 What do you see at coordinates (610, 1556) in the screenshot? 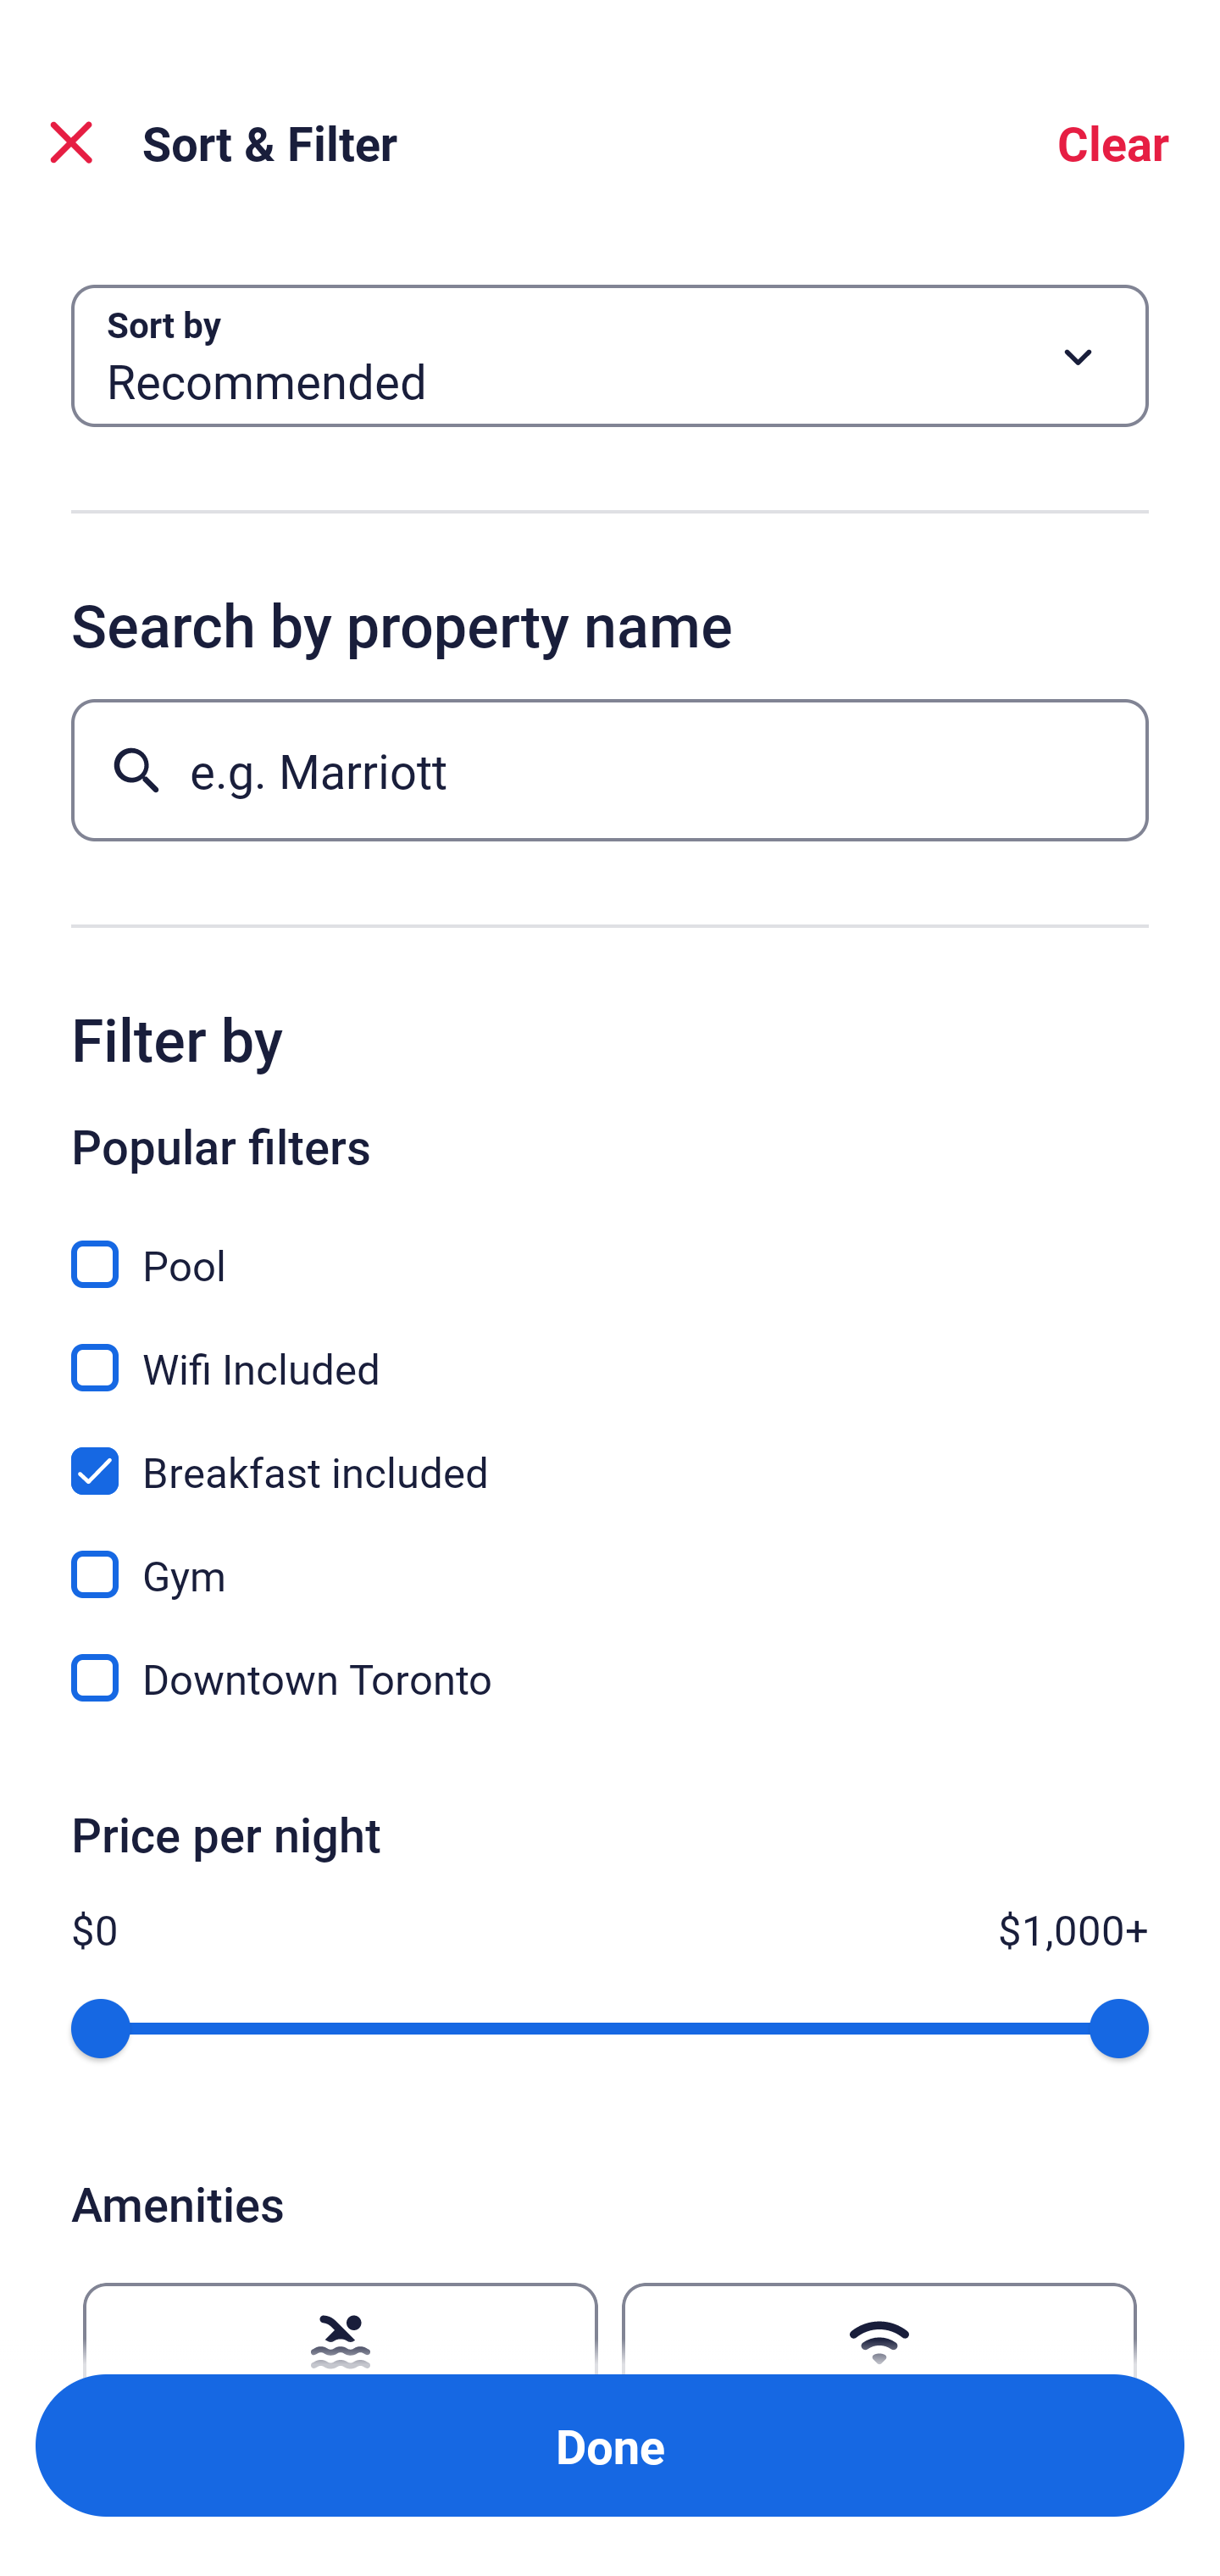
I see `Gym, Gym` at bounding box center [610, 1556].